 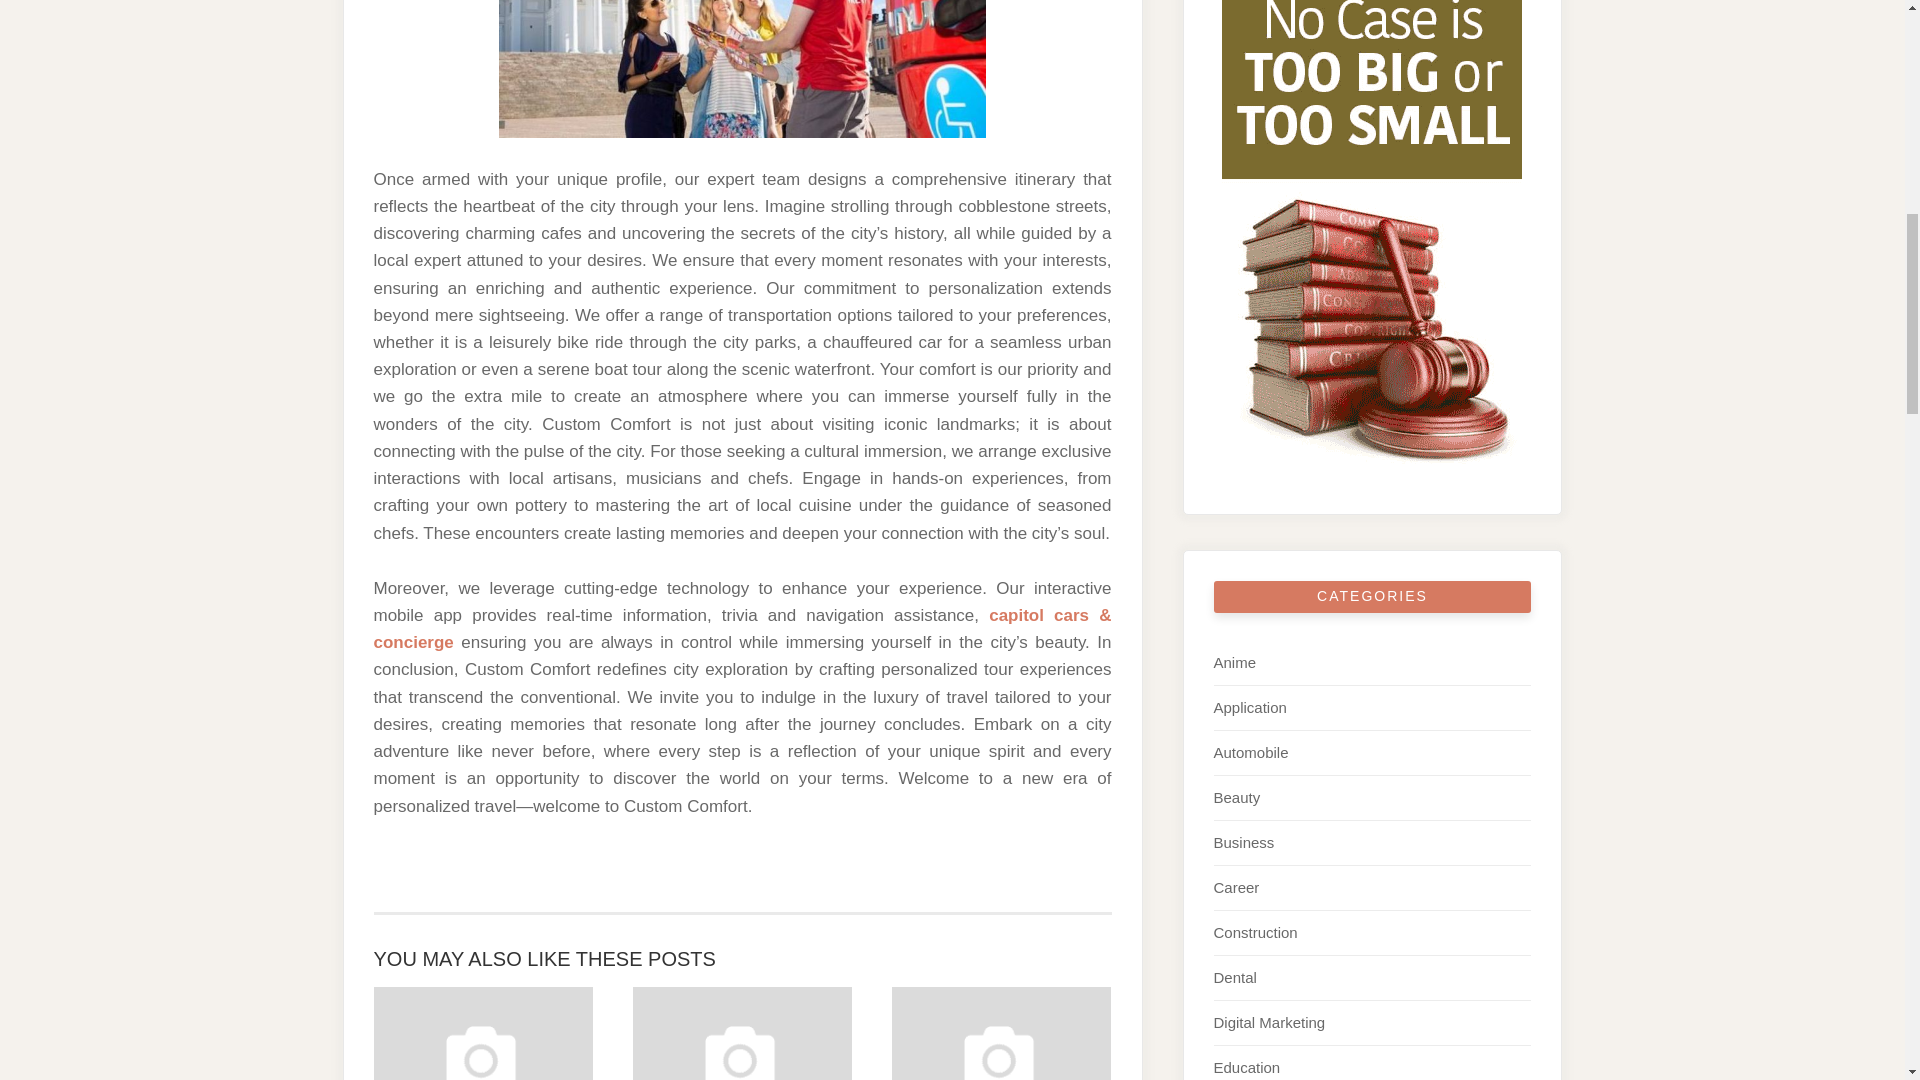 What do you see at coordinates (1250, 752) in the screenshot?
I see `Automobile` at bounding box center [1250, 752].